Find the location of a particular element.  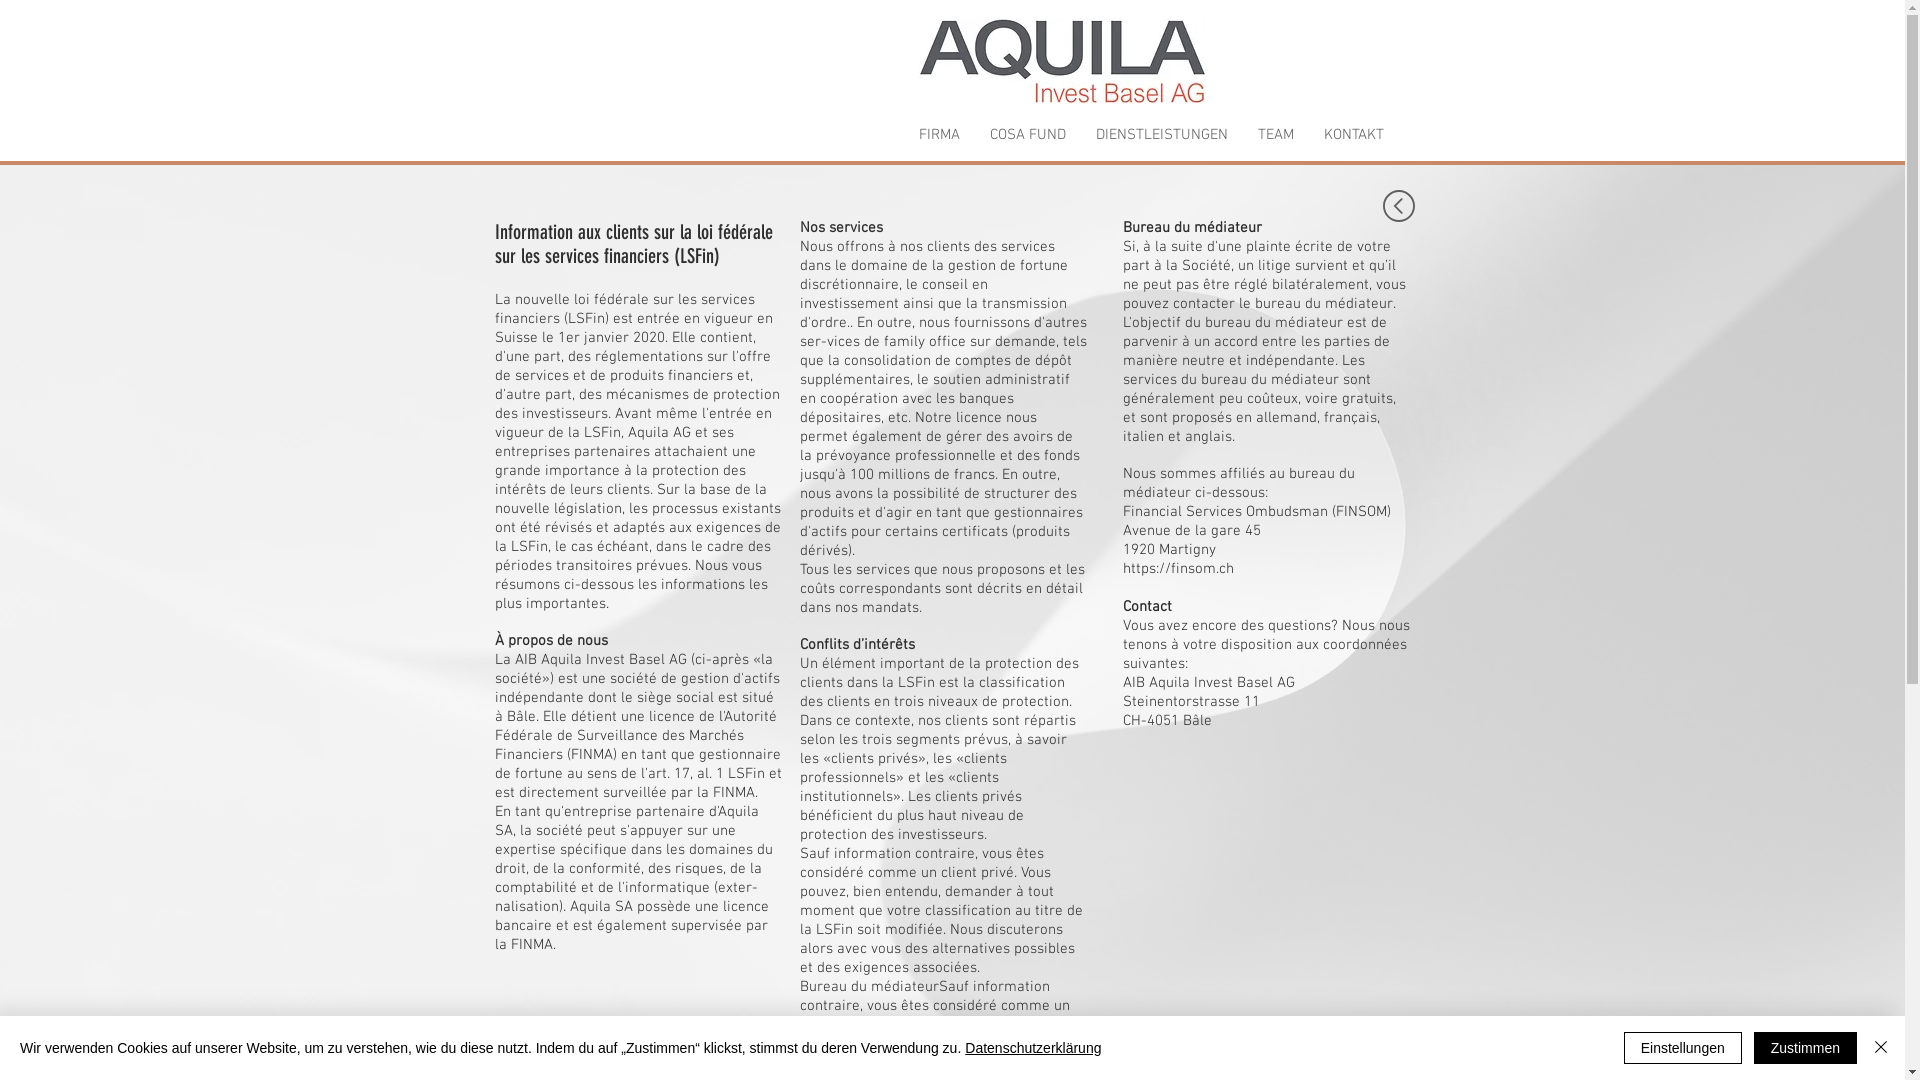

Zustimmen is located at coordinates (1806, 1048).